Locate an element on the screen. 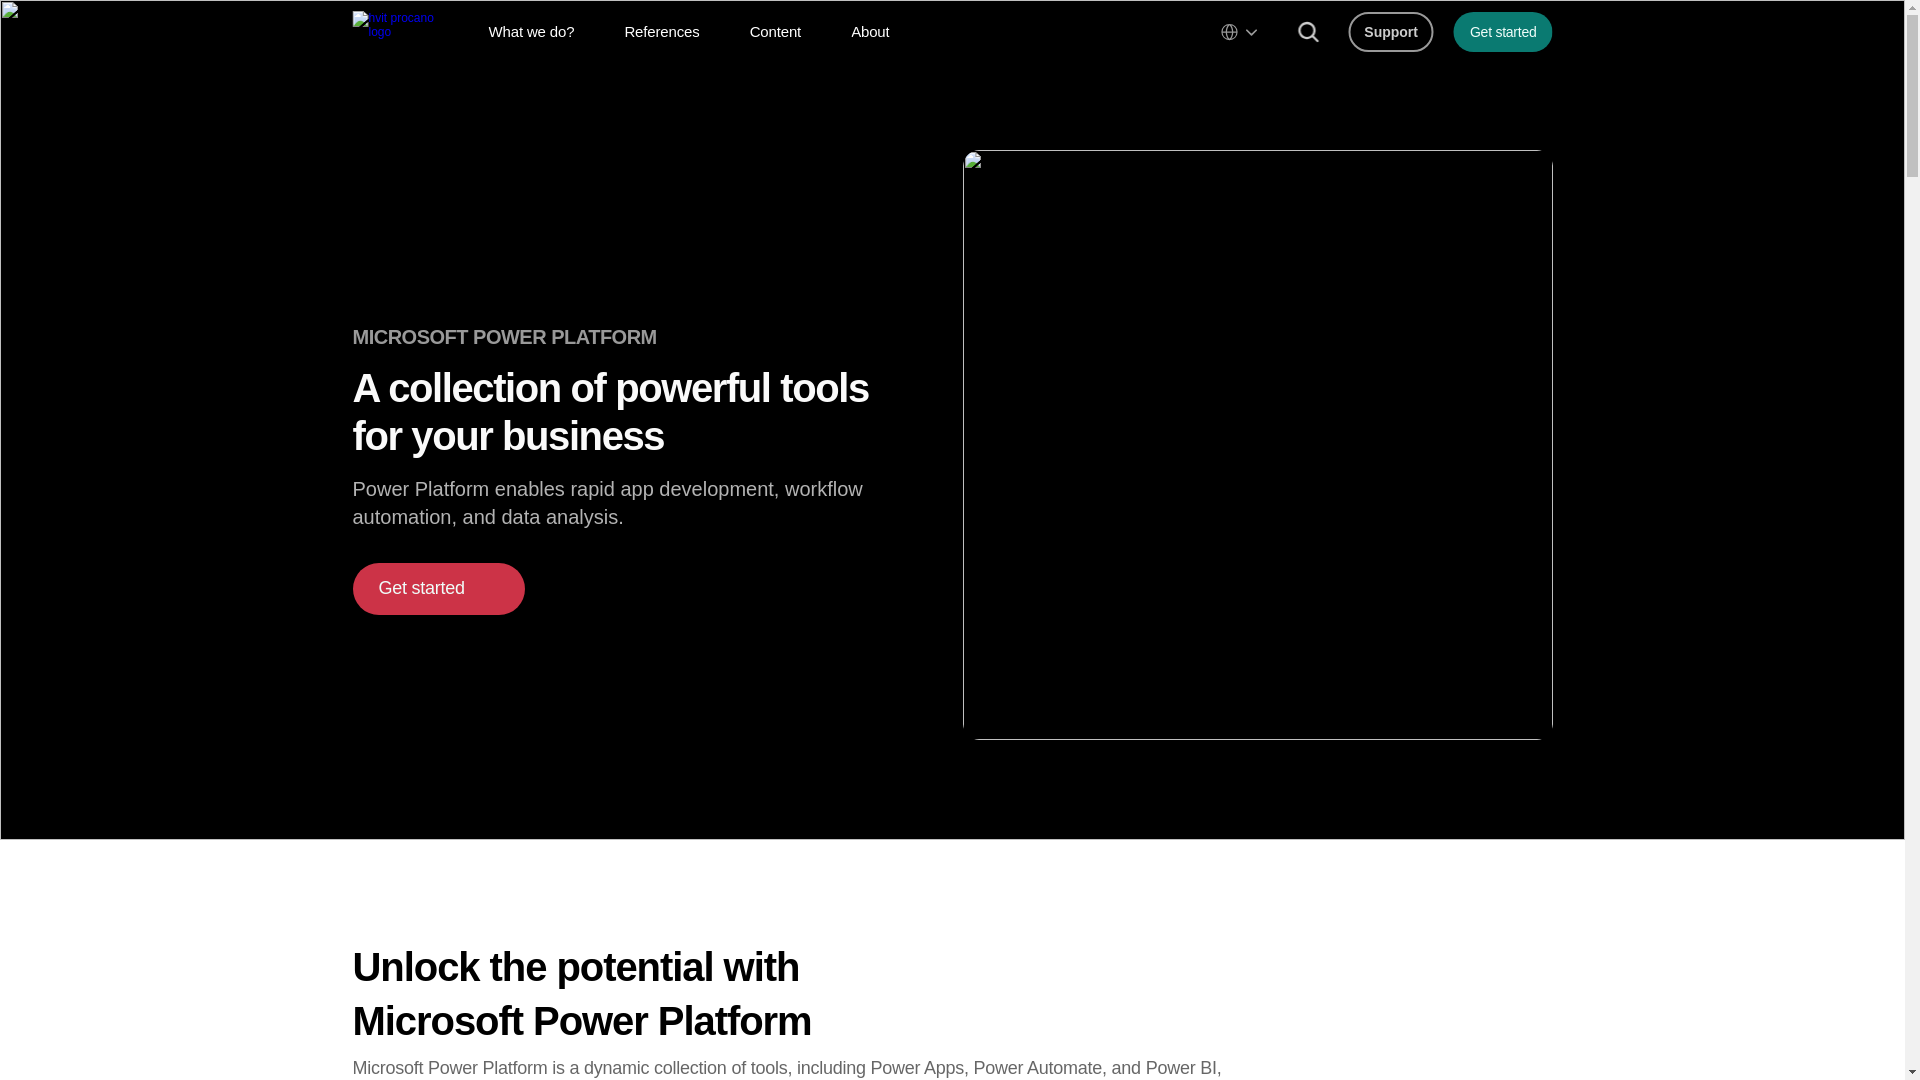  Get started is located at coordinates (1503, 32).